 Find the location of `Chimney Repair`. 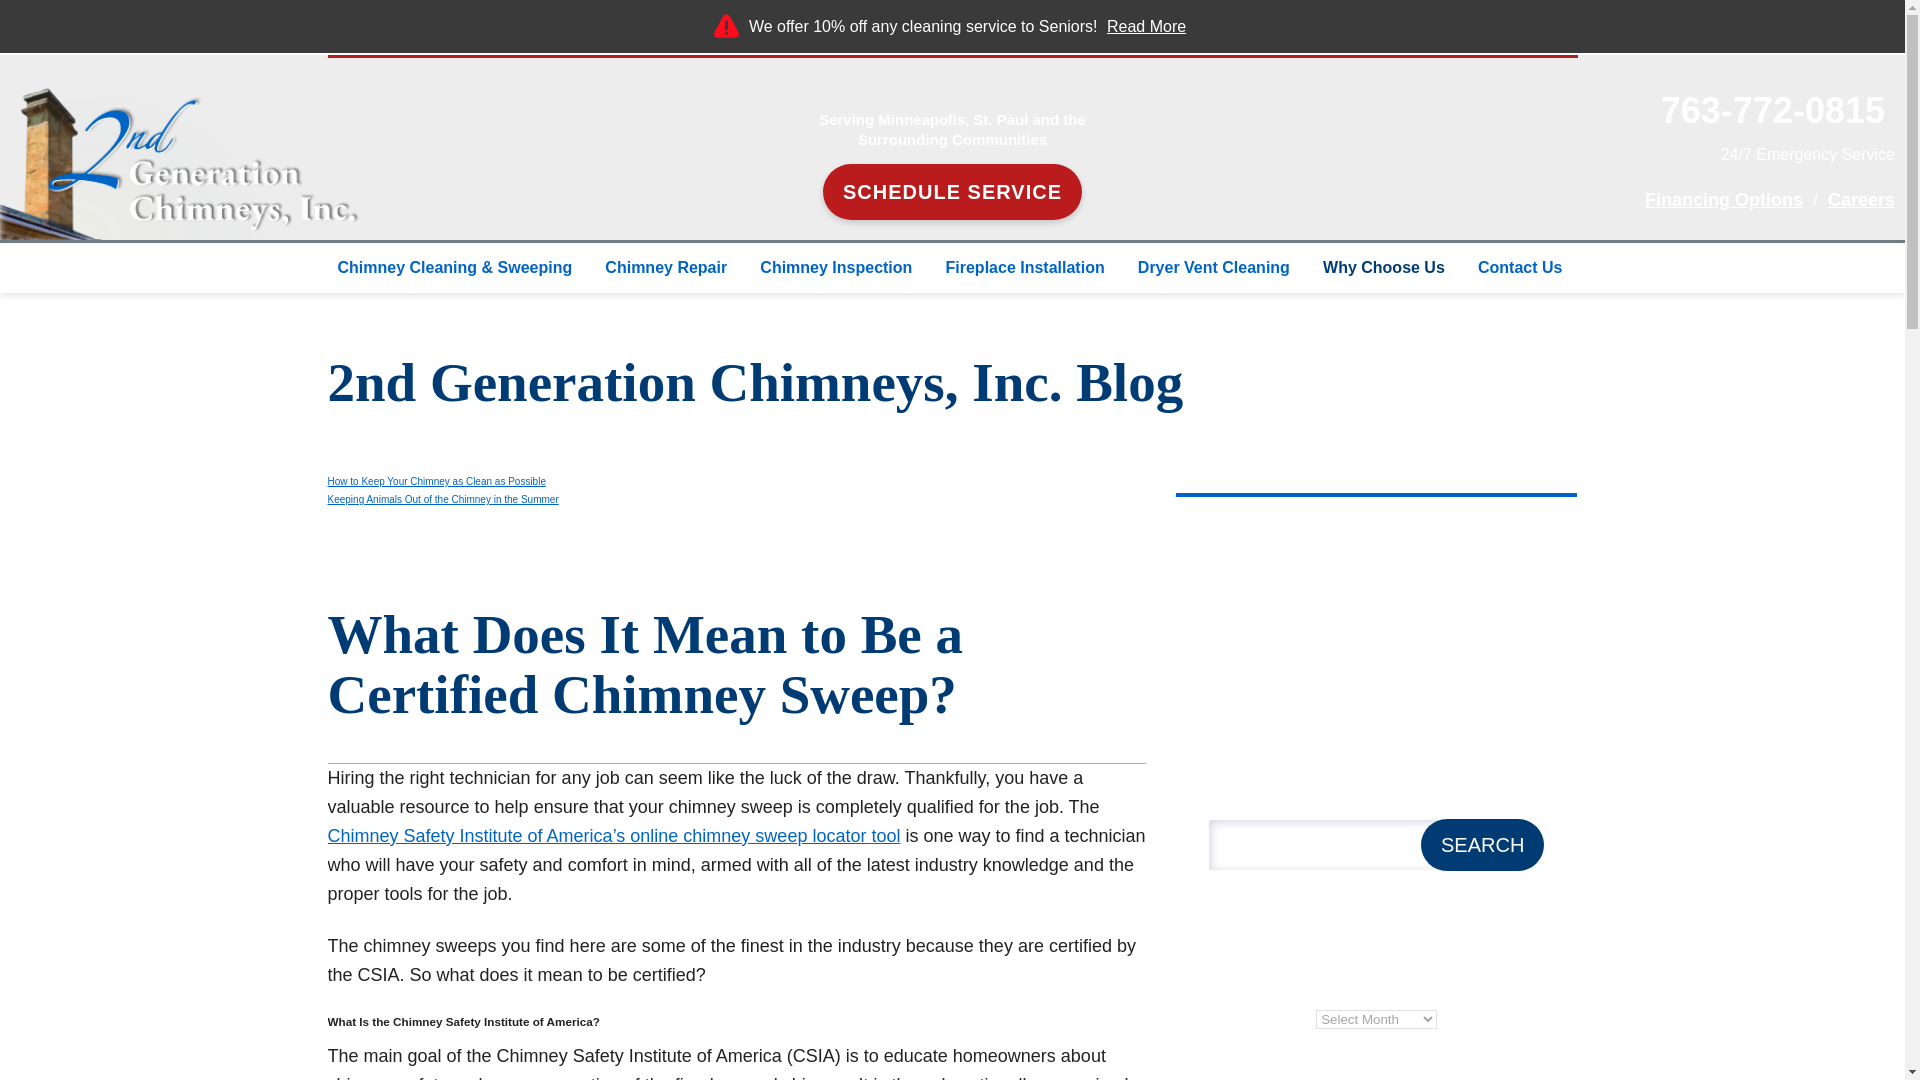

Chimney Repair is located at coordinates (668, 268).